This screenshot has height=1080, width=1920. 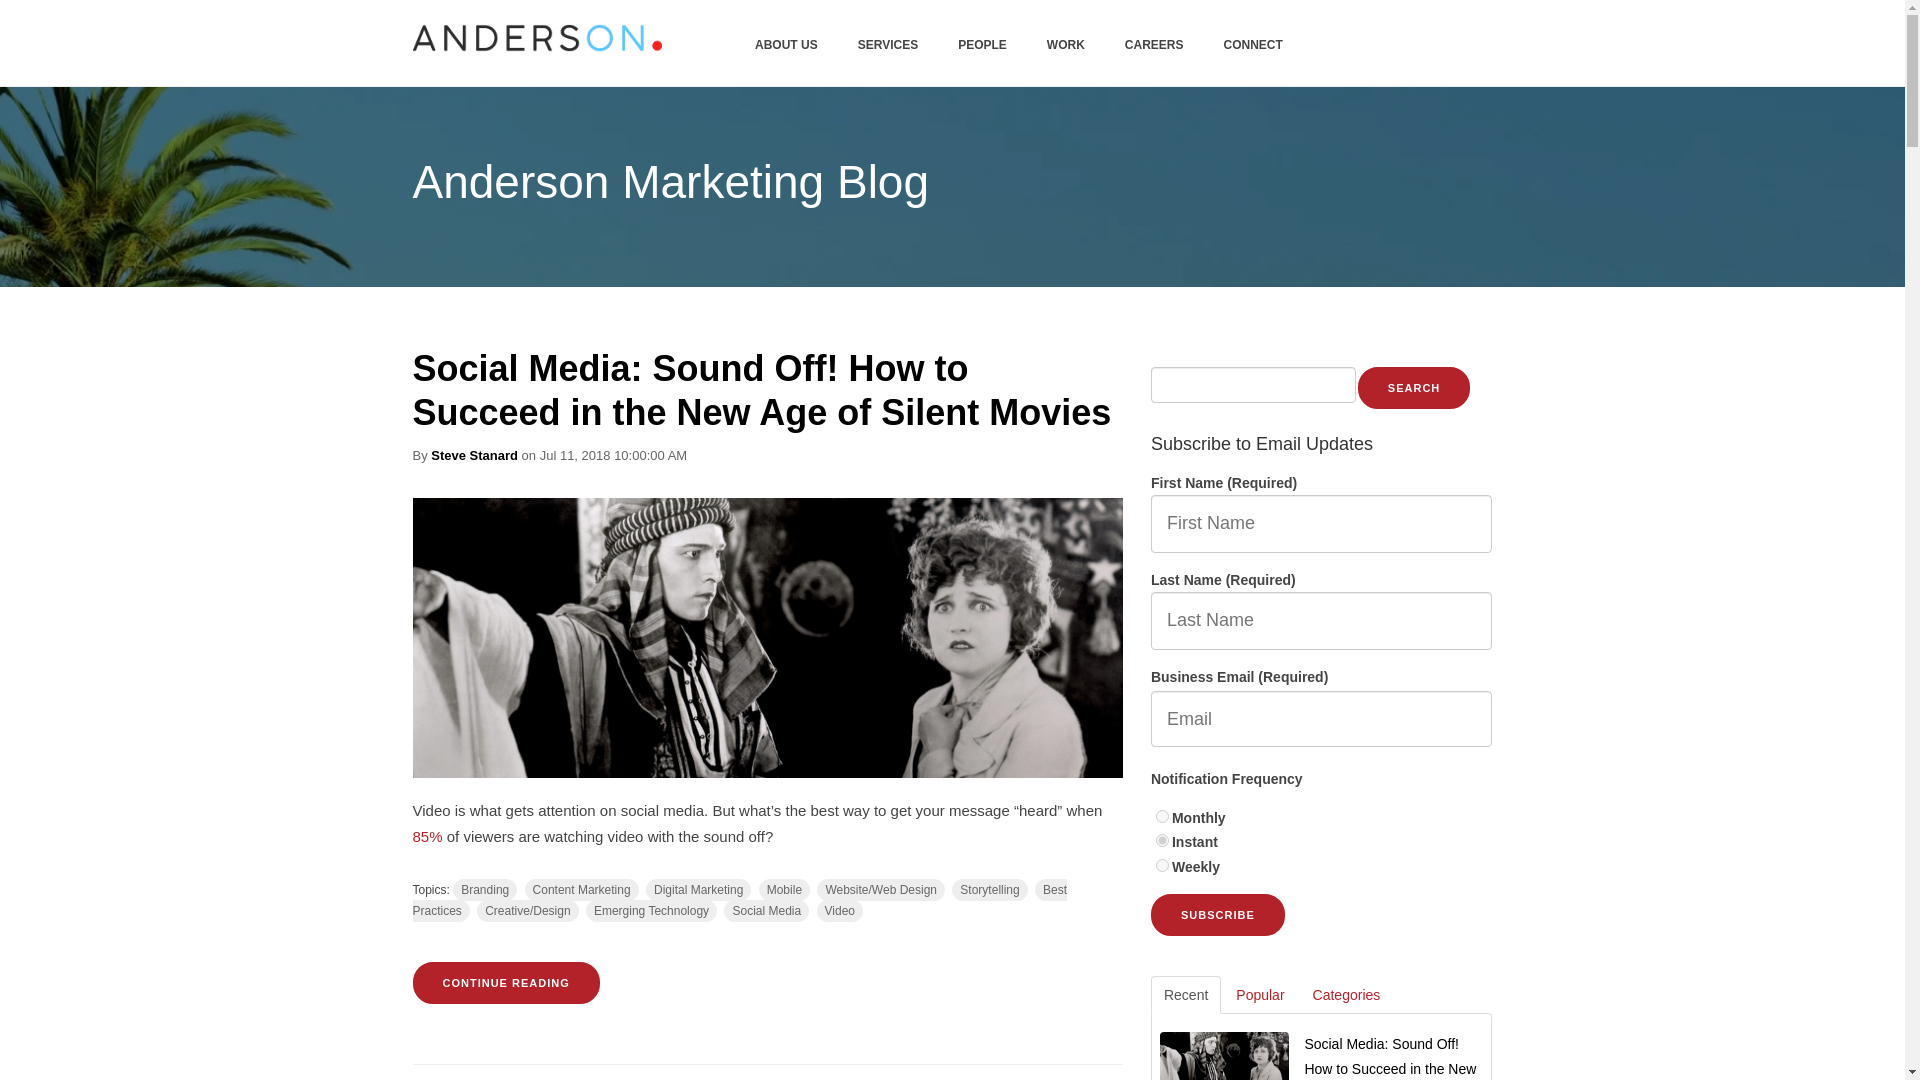 I want to click on anderson-black-3, so click(x=536, y=37).